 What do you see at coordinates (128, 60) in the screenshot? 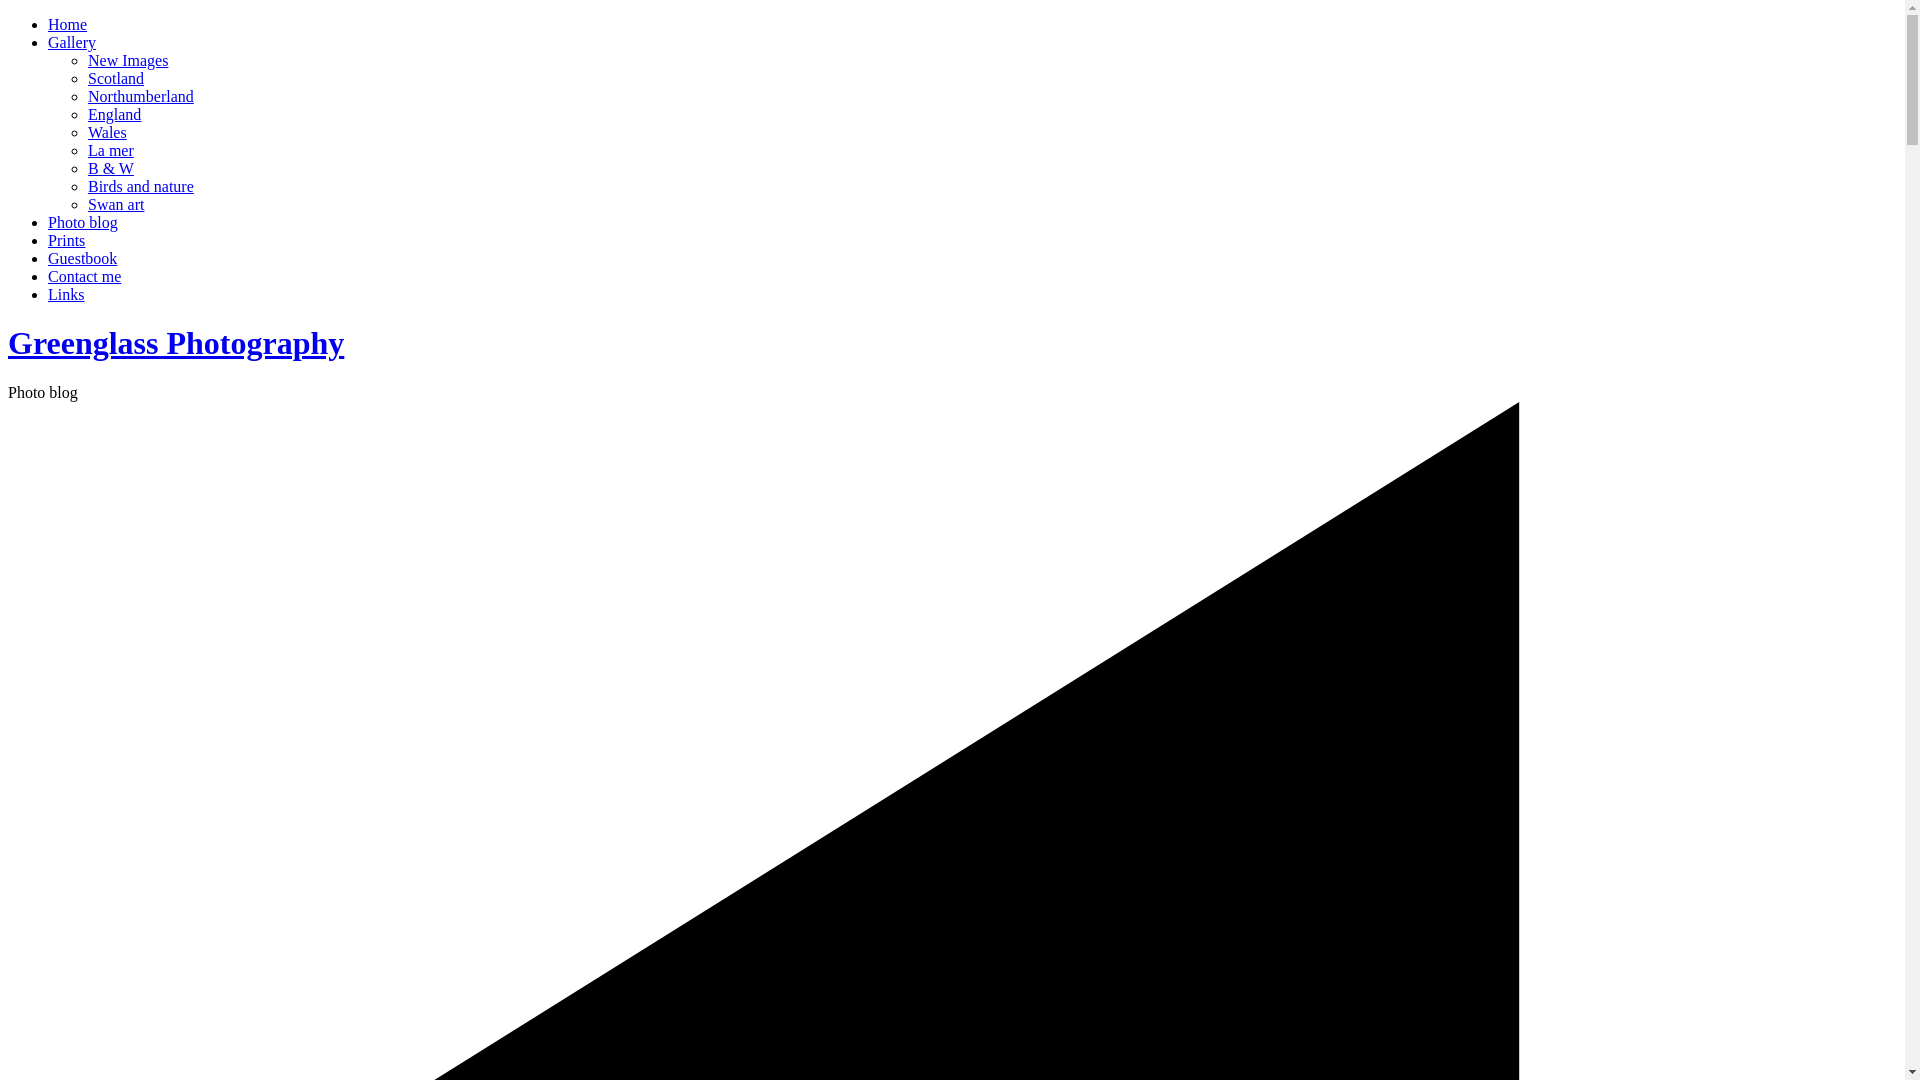
I see `New Images` at bounding box center [128, 60].